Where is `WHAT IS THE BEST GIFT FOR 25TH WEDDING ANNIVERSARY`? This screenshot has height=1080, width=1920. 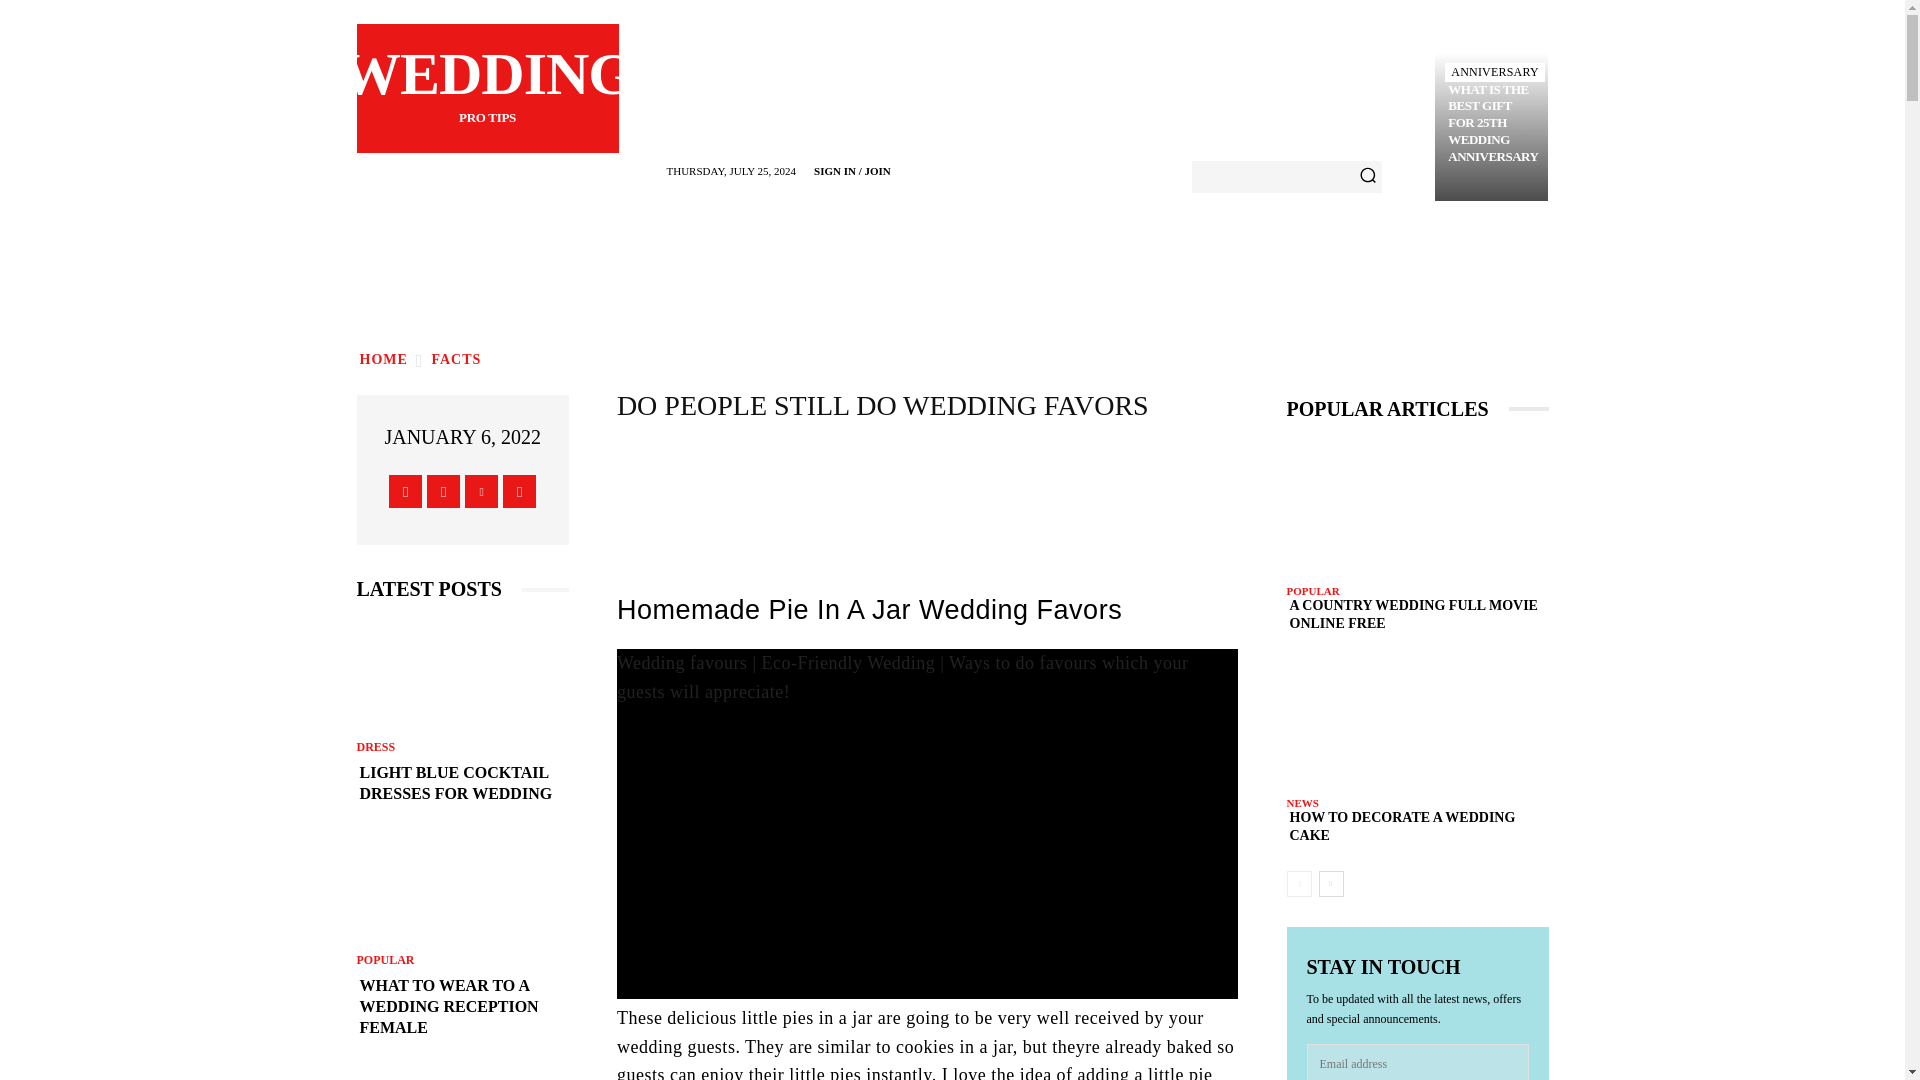 WHAT IS THE BEST GIFT FOR 25TH WEDDING ANNIVERSARY is located at coordinates (519, 490).